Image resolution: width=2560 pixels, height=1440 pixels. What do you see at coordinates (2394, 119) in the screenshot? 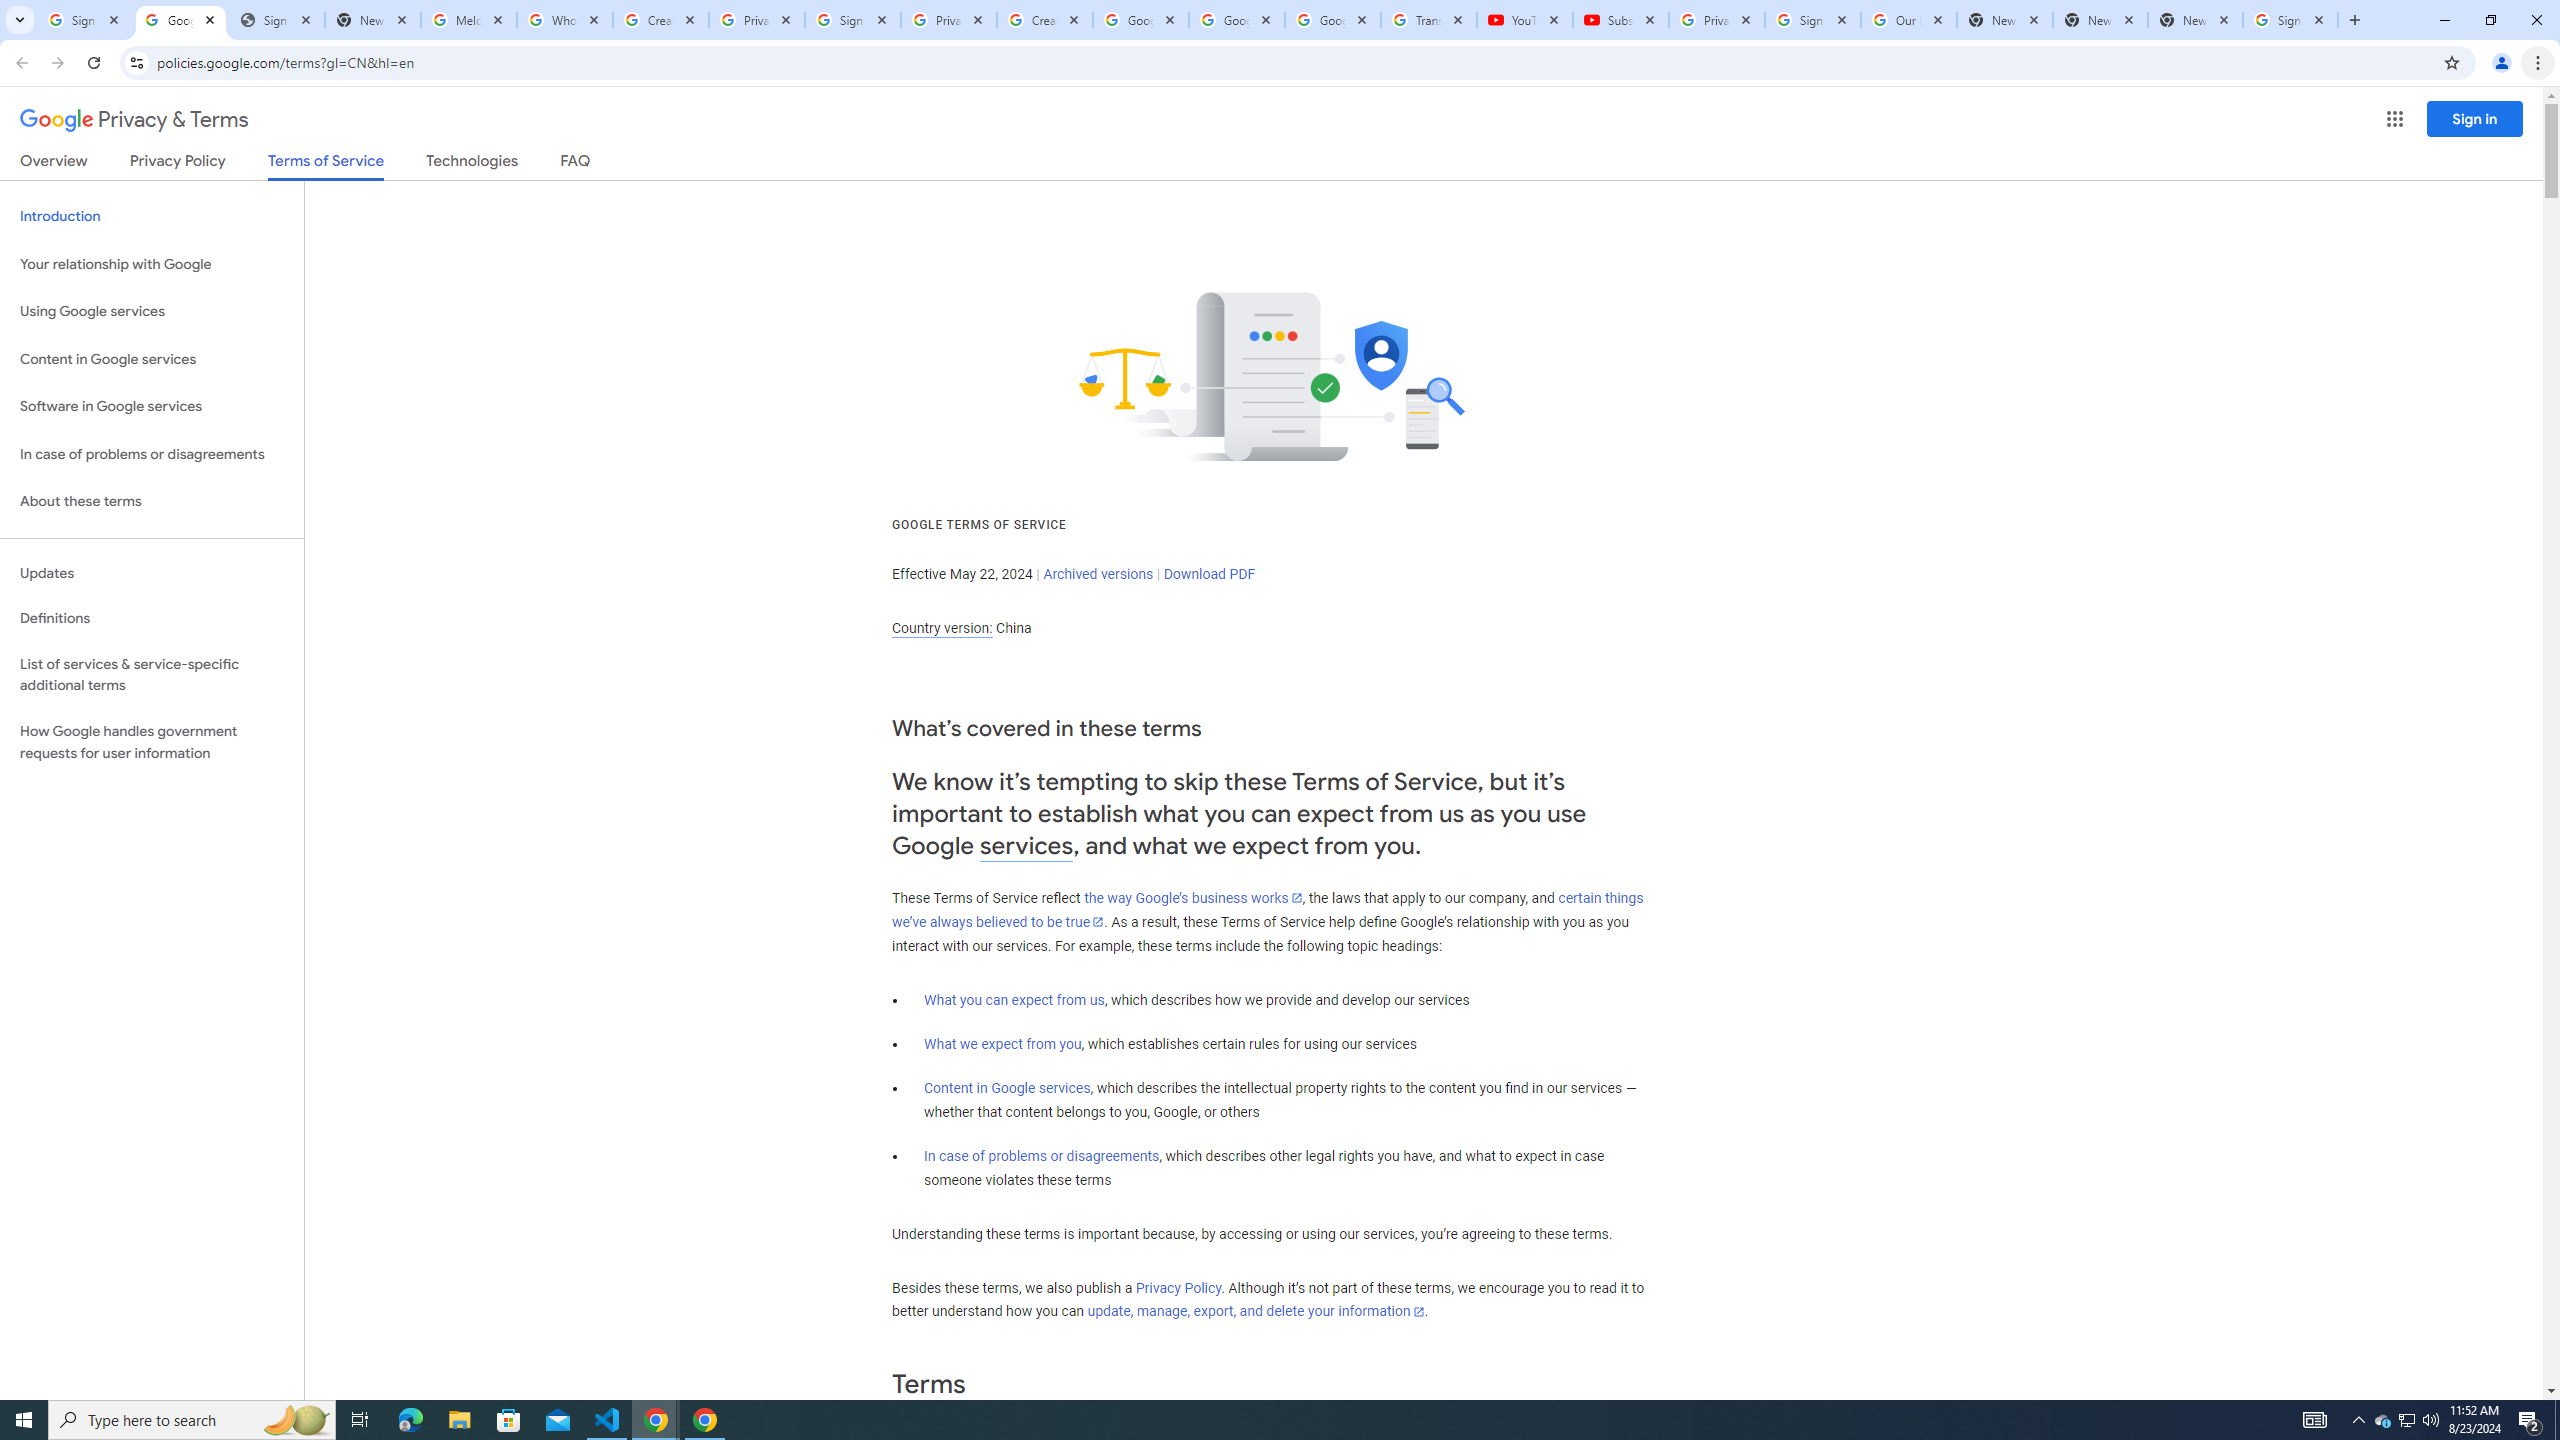
I see `Google apps` at bounding box center [2394, 119].